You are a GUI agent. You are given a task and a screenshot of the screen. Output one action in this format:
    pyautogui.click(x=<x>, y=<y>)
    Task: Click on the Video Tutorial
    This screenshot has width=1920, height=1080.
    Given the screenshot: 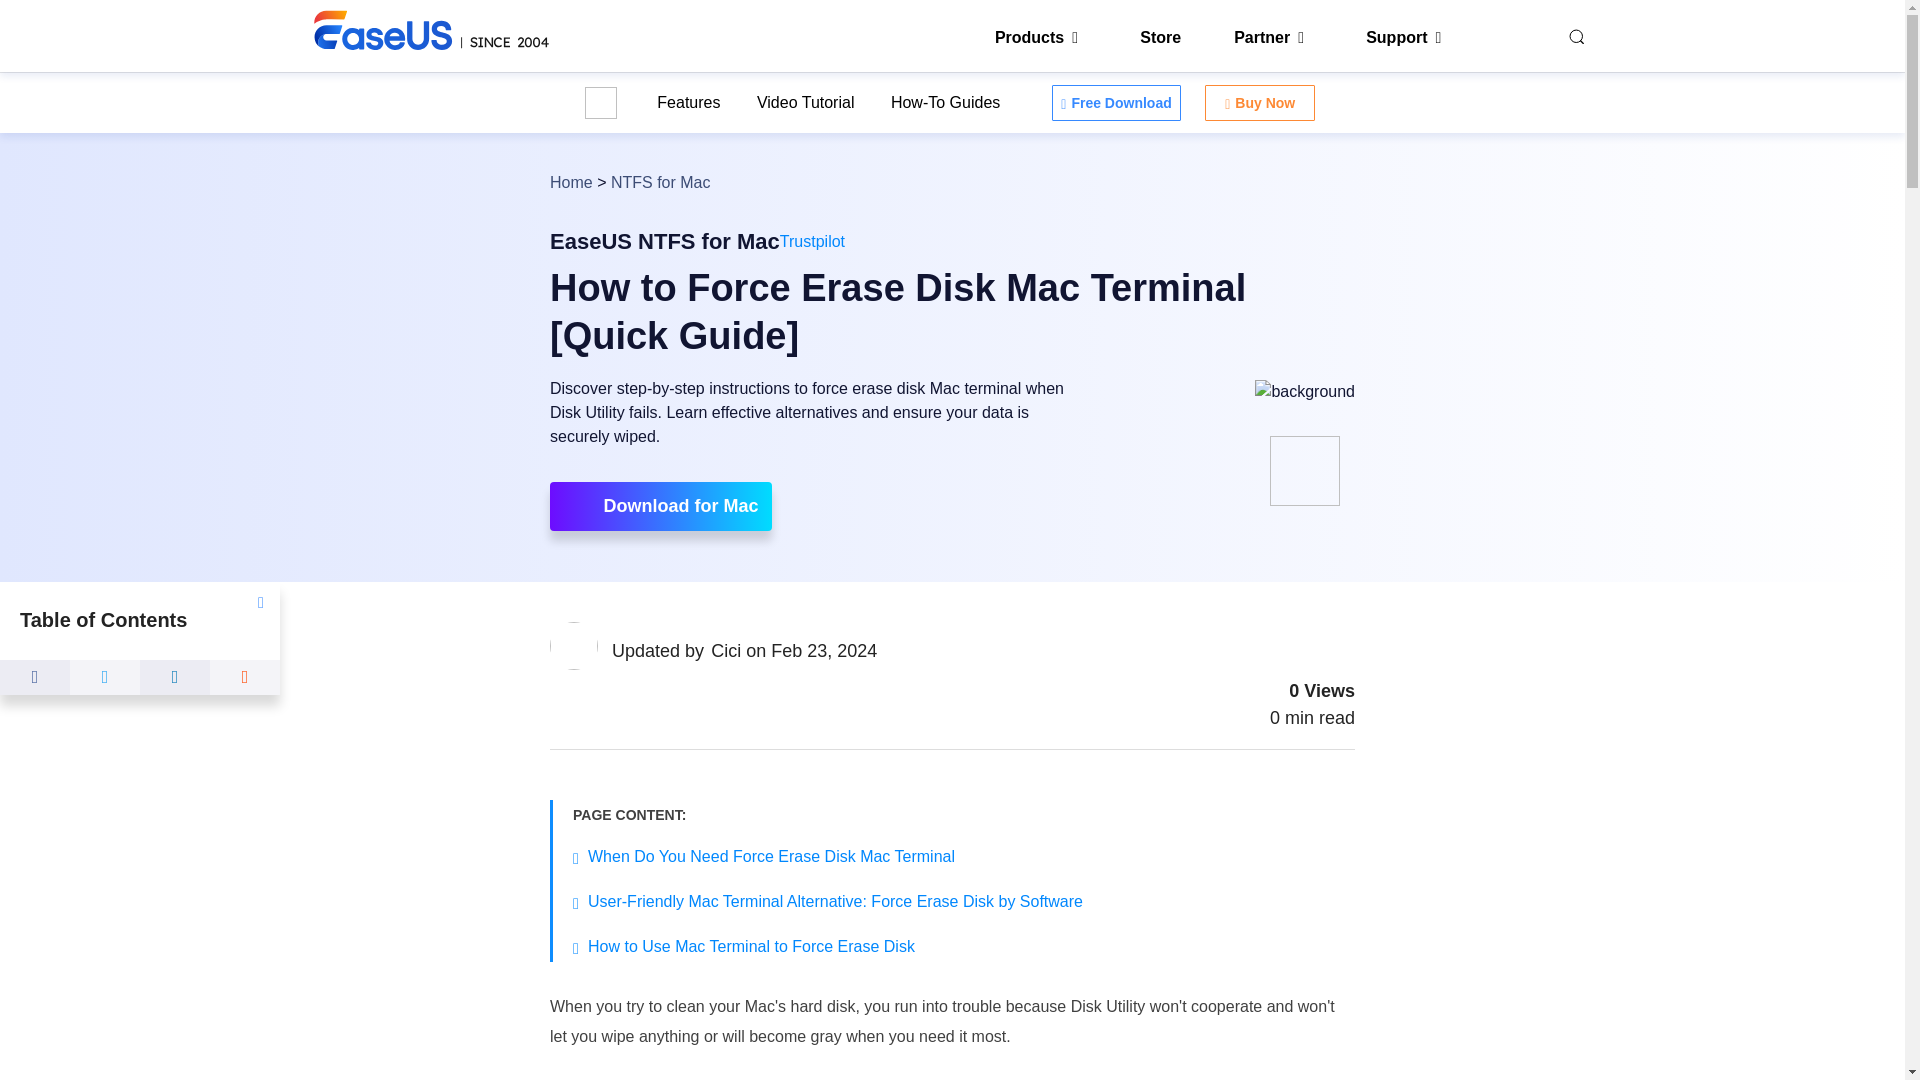 What is the action you would take?
    pyautogui.click(x=805, y=102)
    